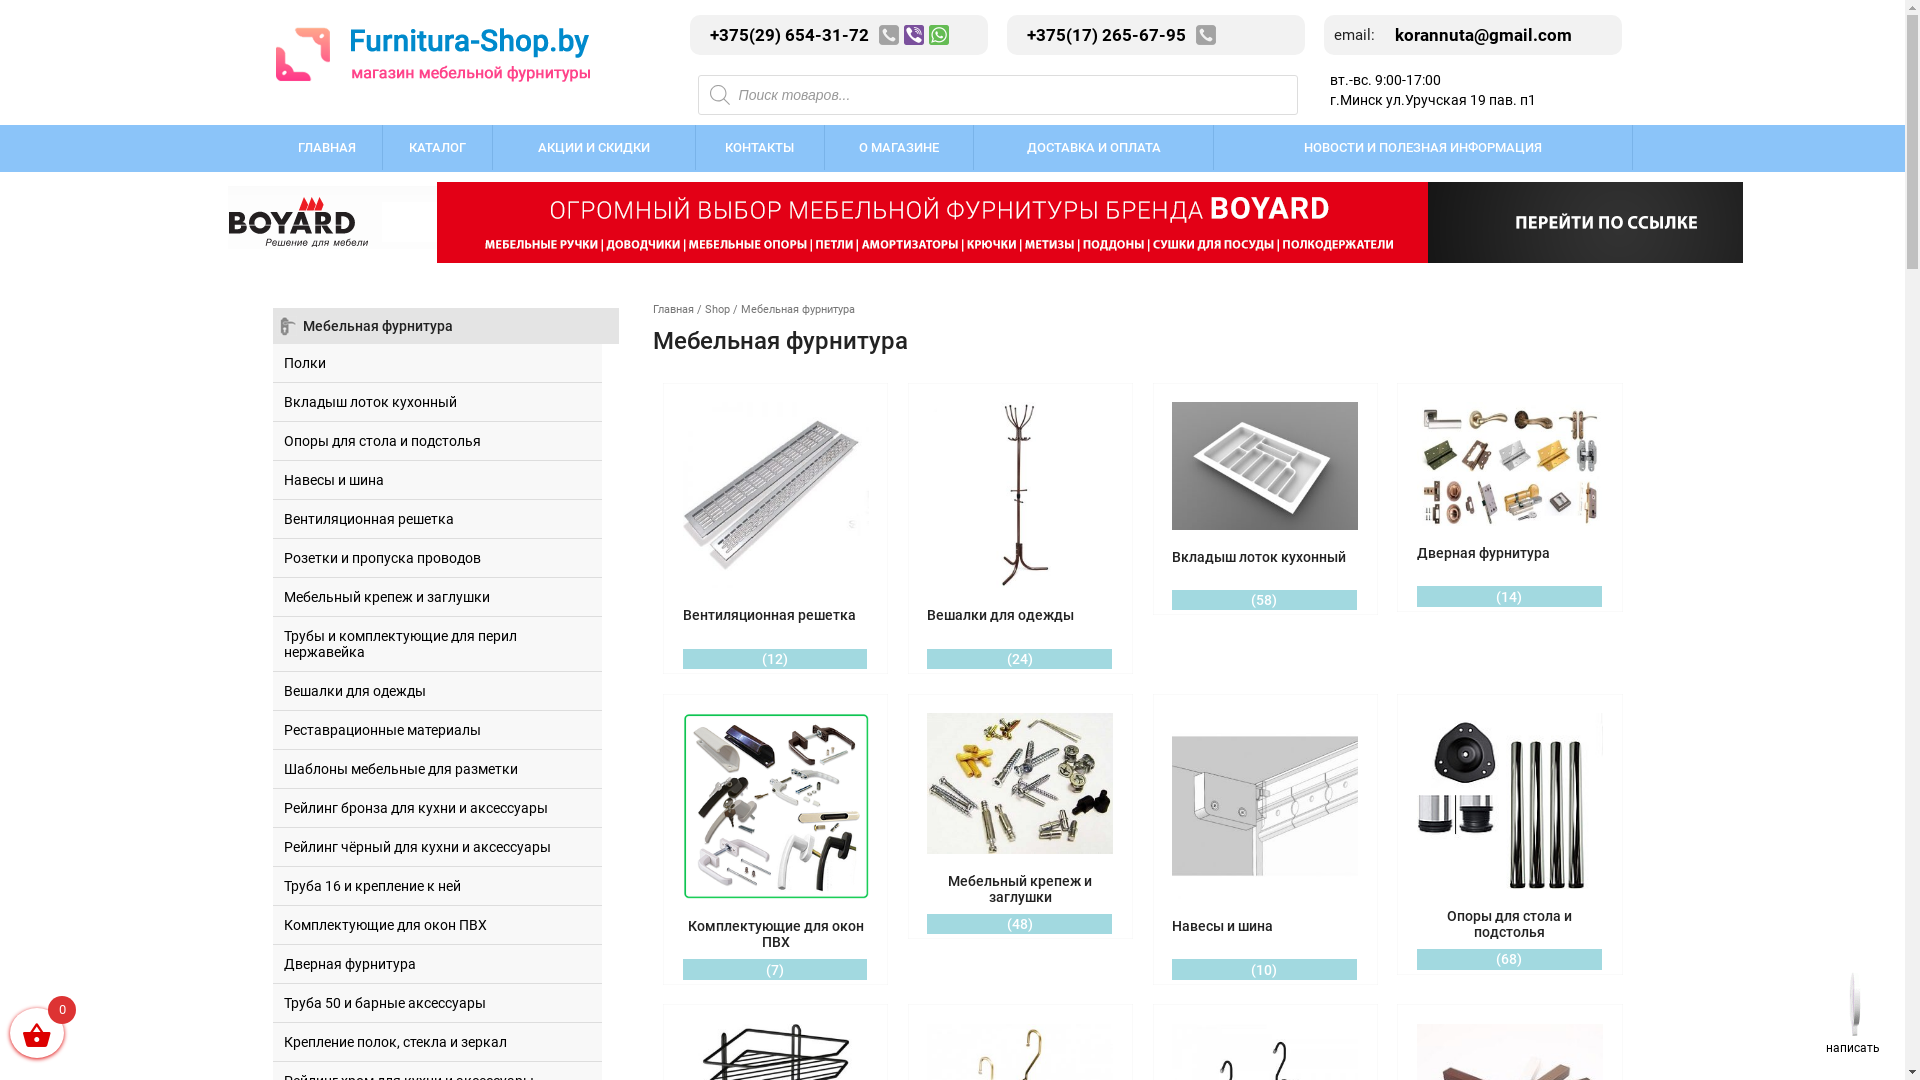 The width and height of the screenshot is (1920, 1080). Describe the element at coordinates (1478, 35) in the screenshot. I see `korannuta@gmail.com` at that location.